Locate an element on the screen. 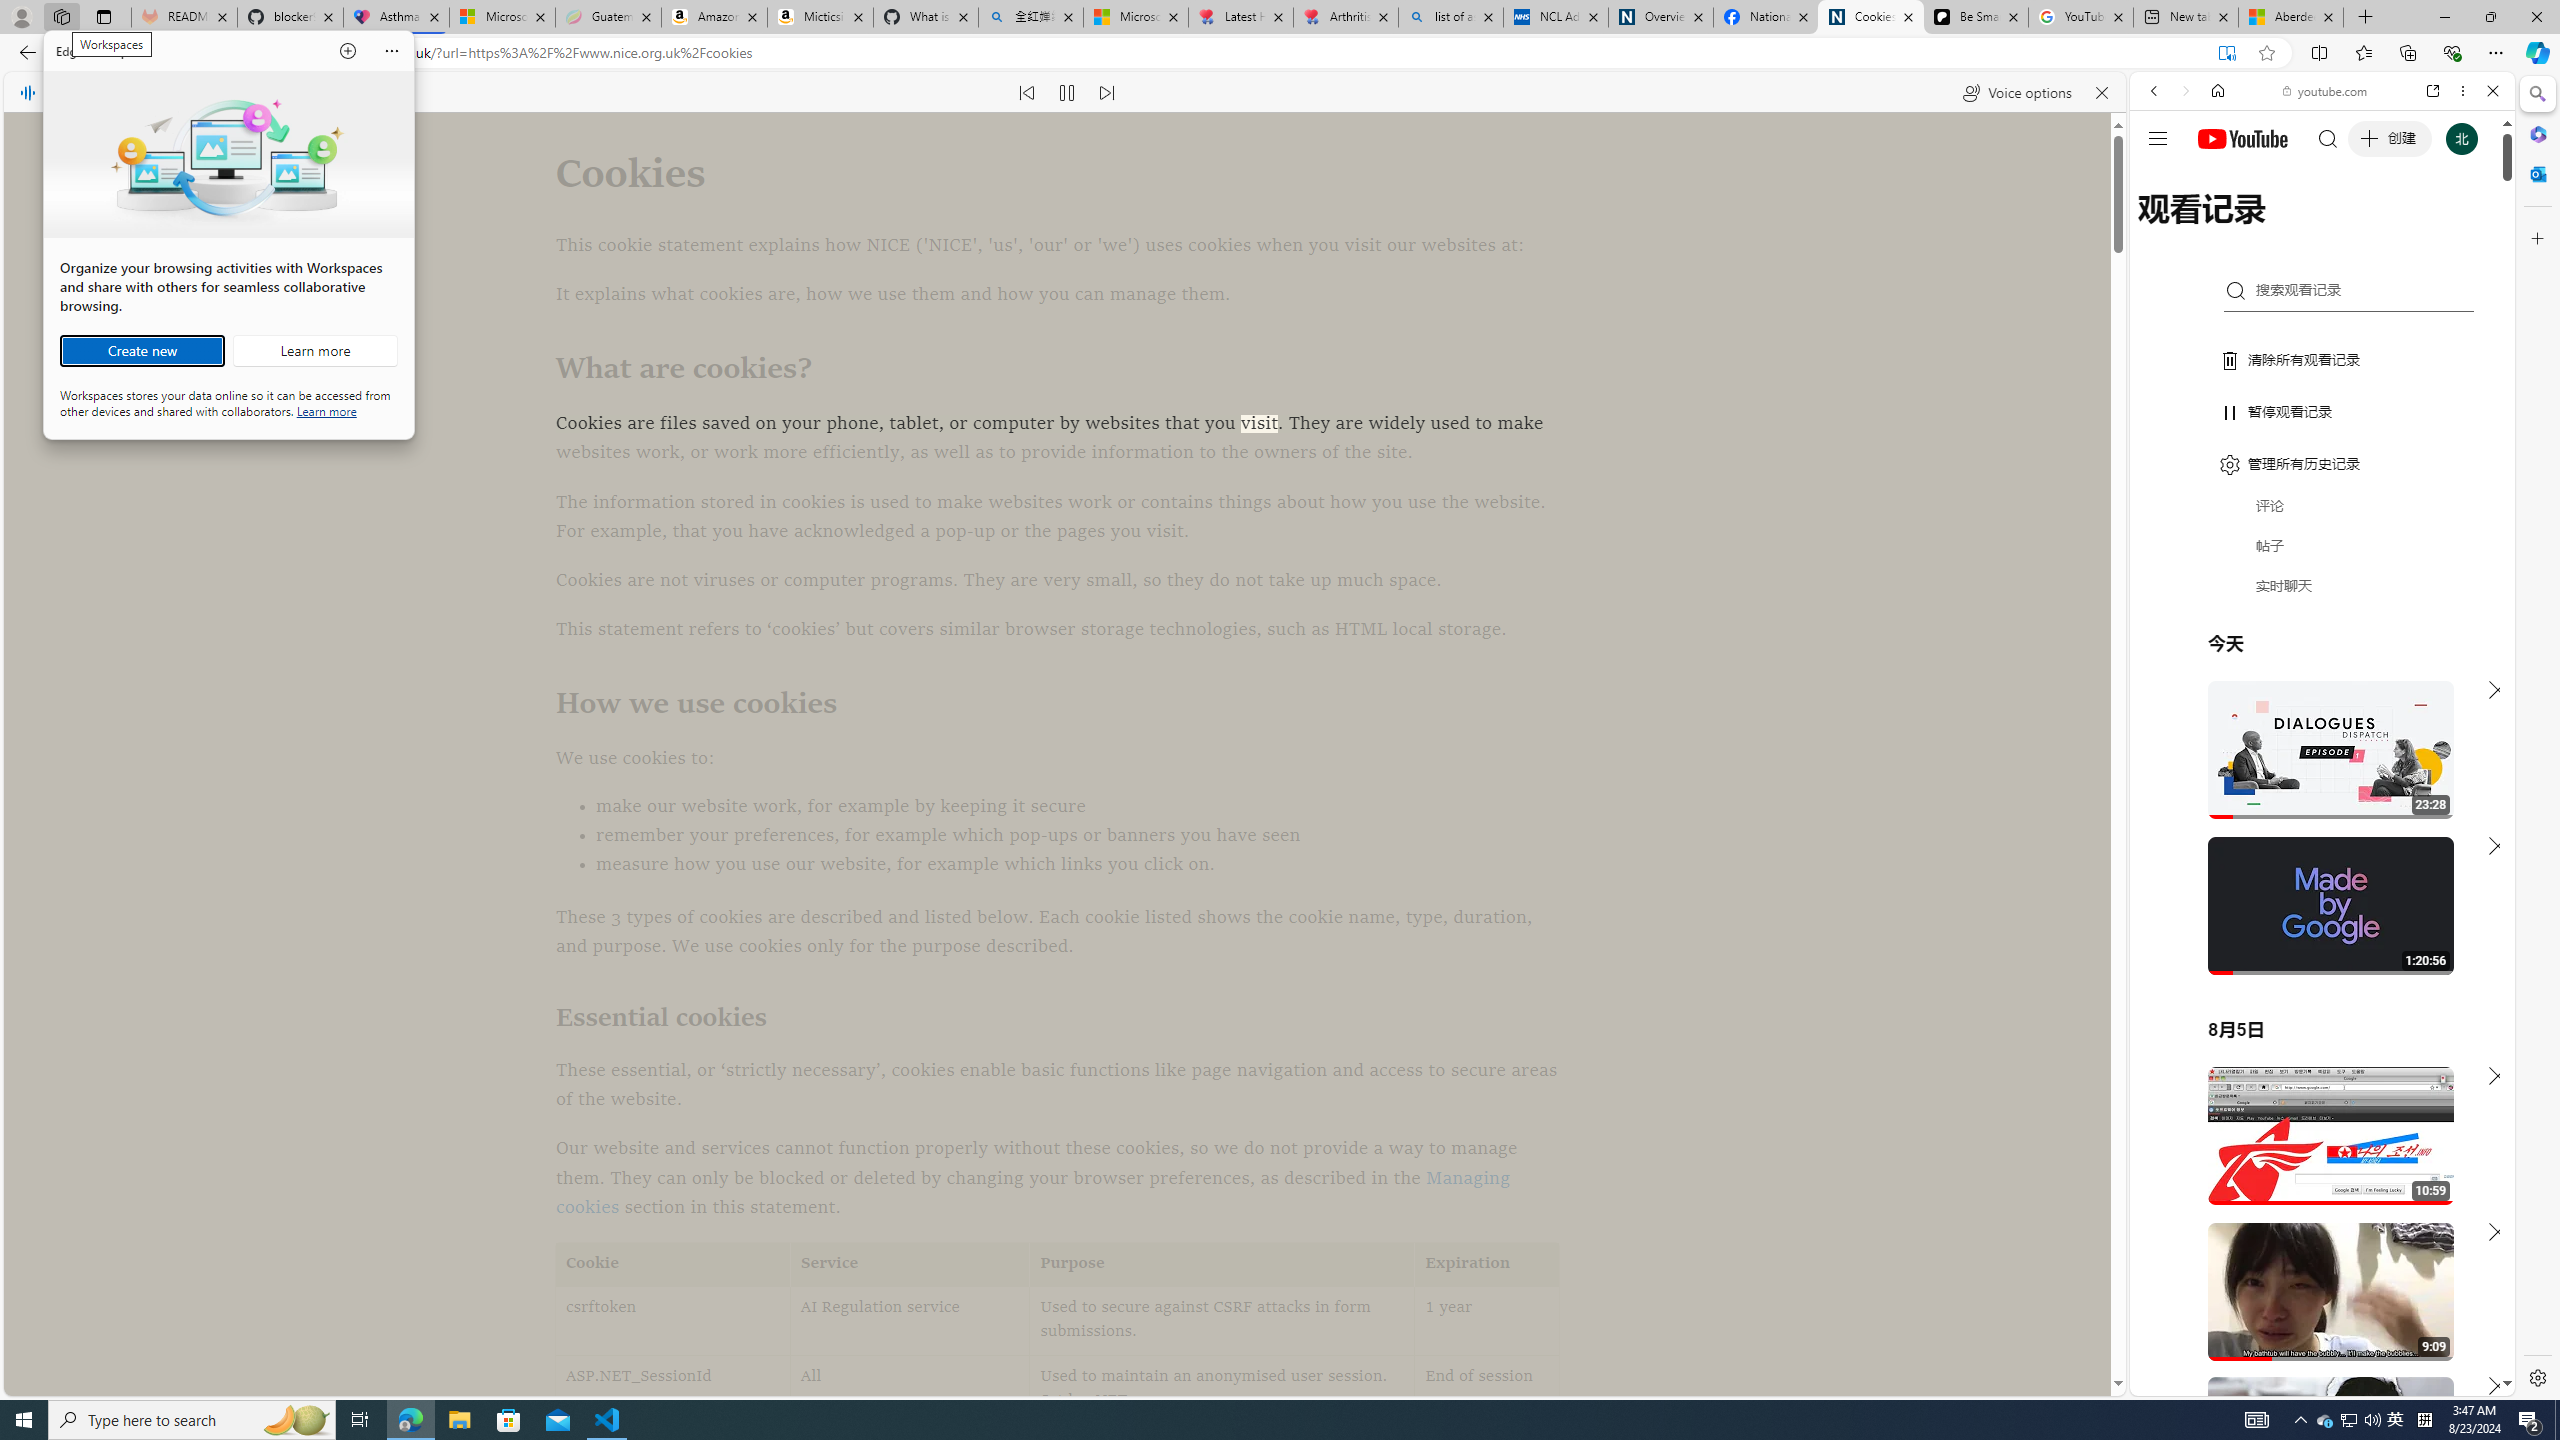 This screenshot has height=1440, width=2560. Q2790: 100% is located at coordinates (2372, 1420).